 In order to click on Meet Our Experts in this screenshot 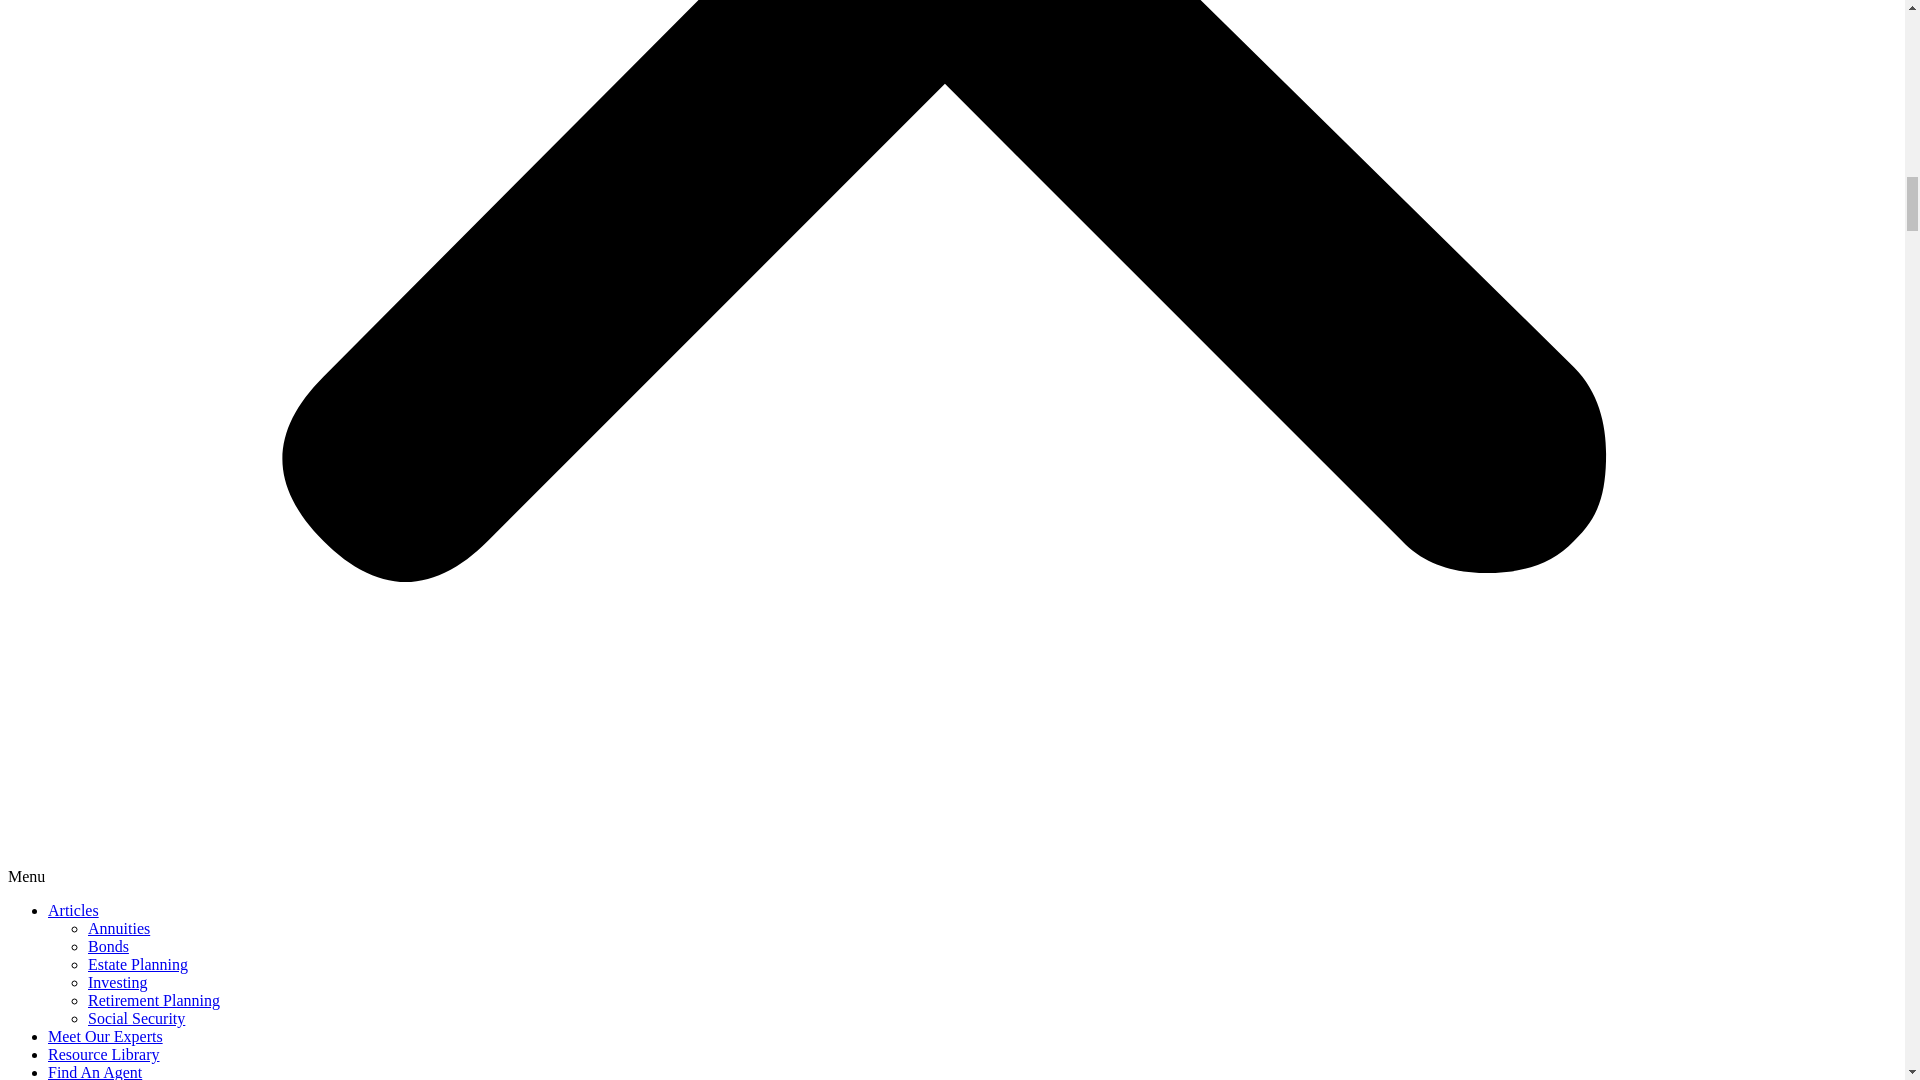, I will do `click(106, 1036)`.